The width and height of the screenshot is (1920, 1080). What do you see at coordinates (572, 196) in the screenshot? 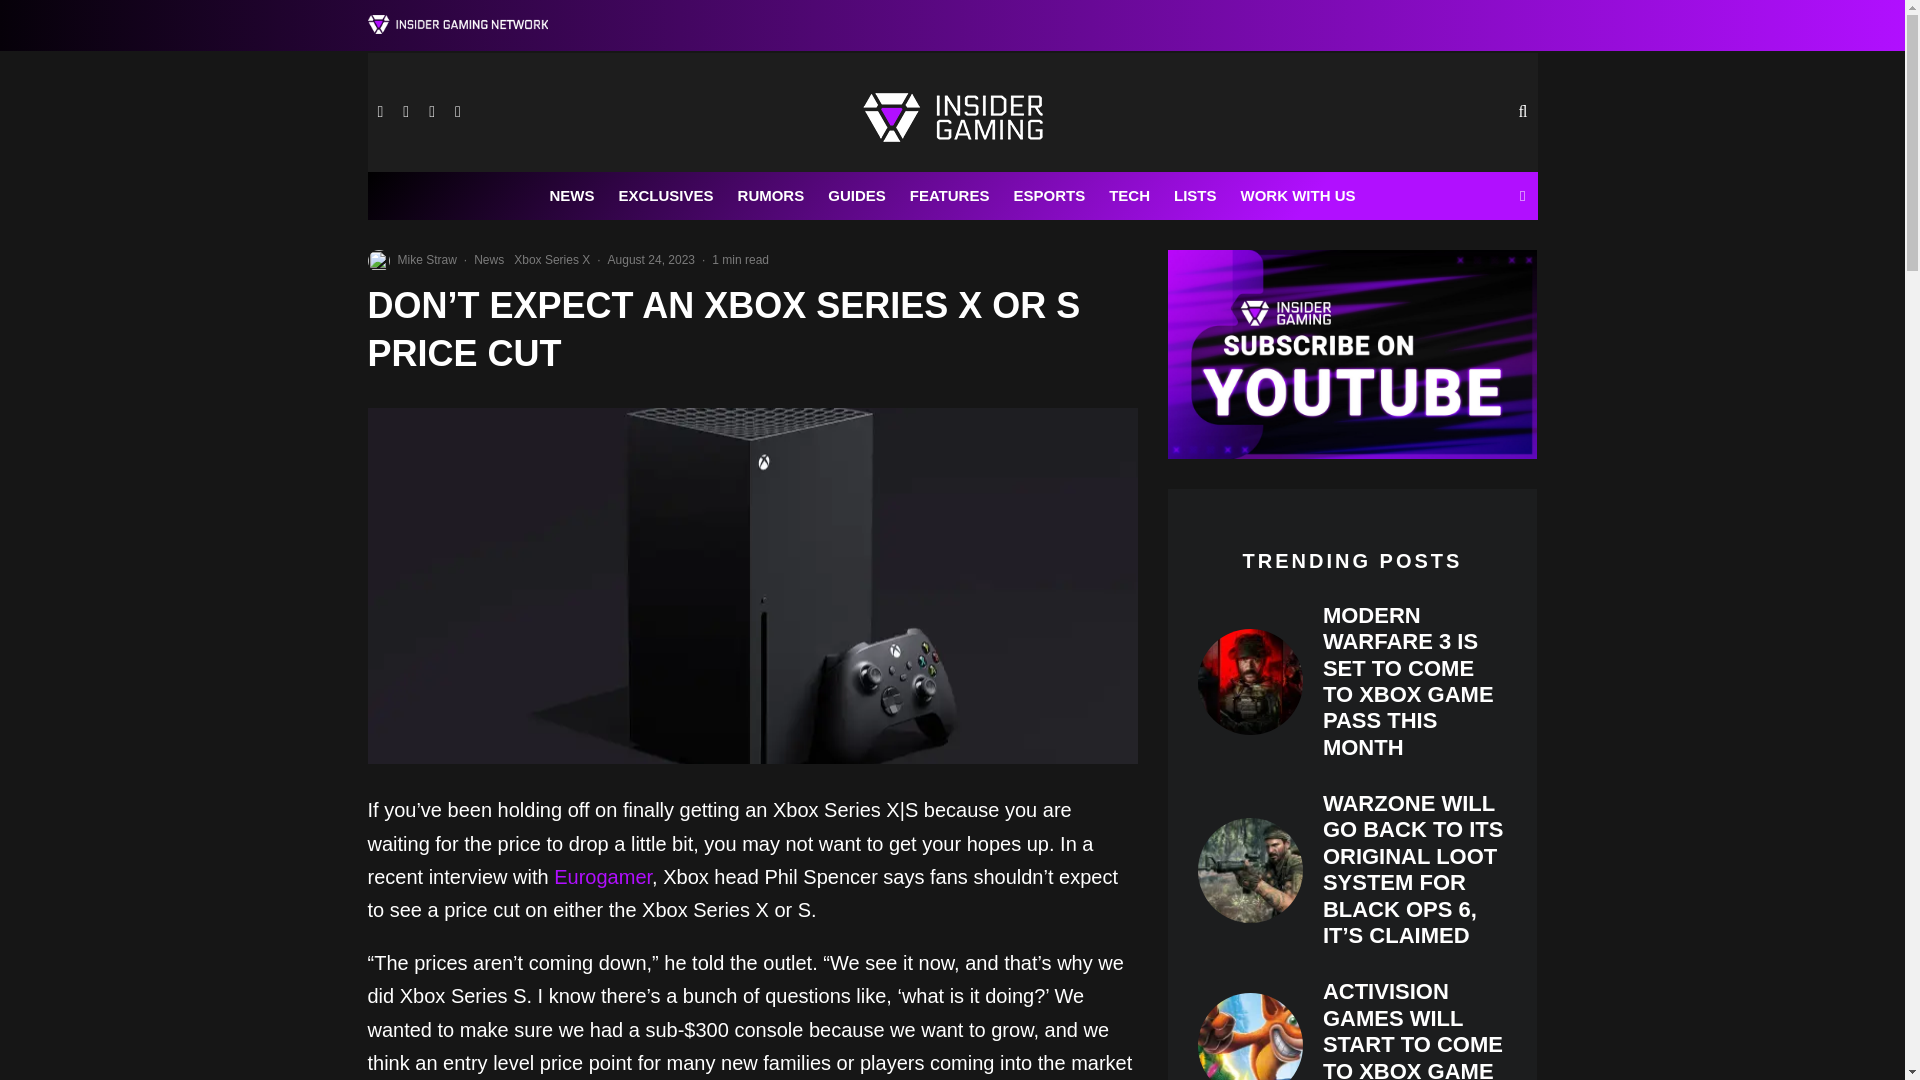
I see `NEWS` at bounding box center [572, 196].